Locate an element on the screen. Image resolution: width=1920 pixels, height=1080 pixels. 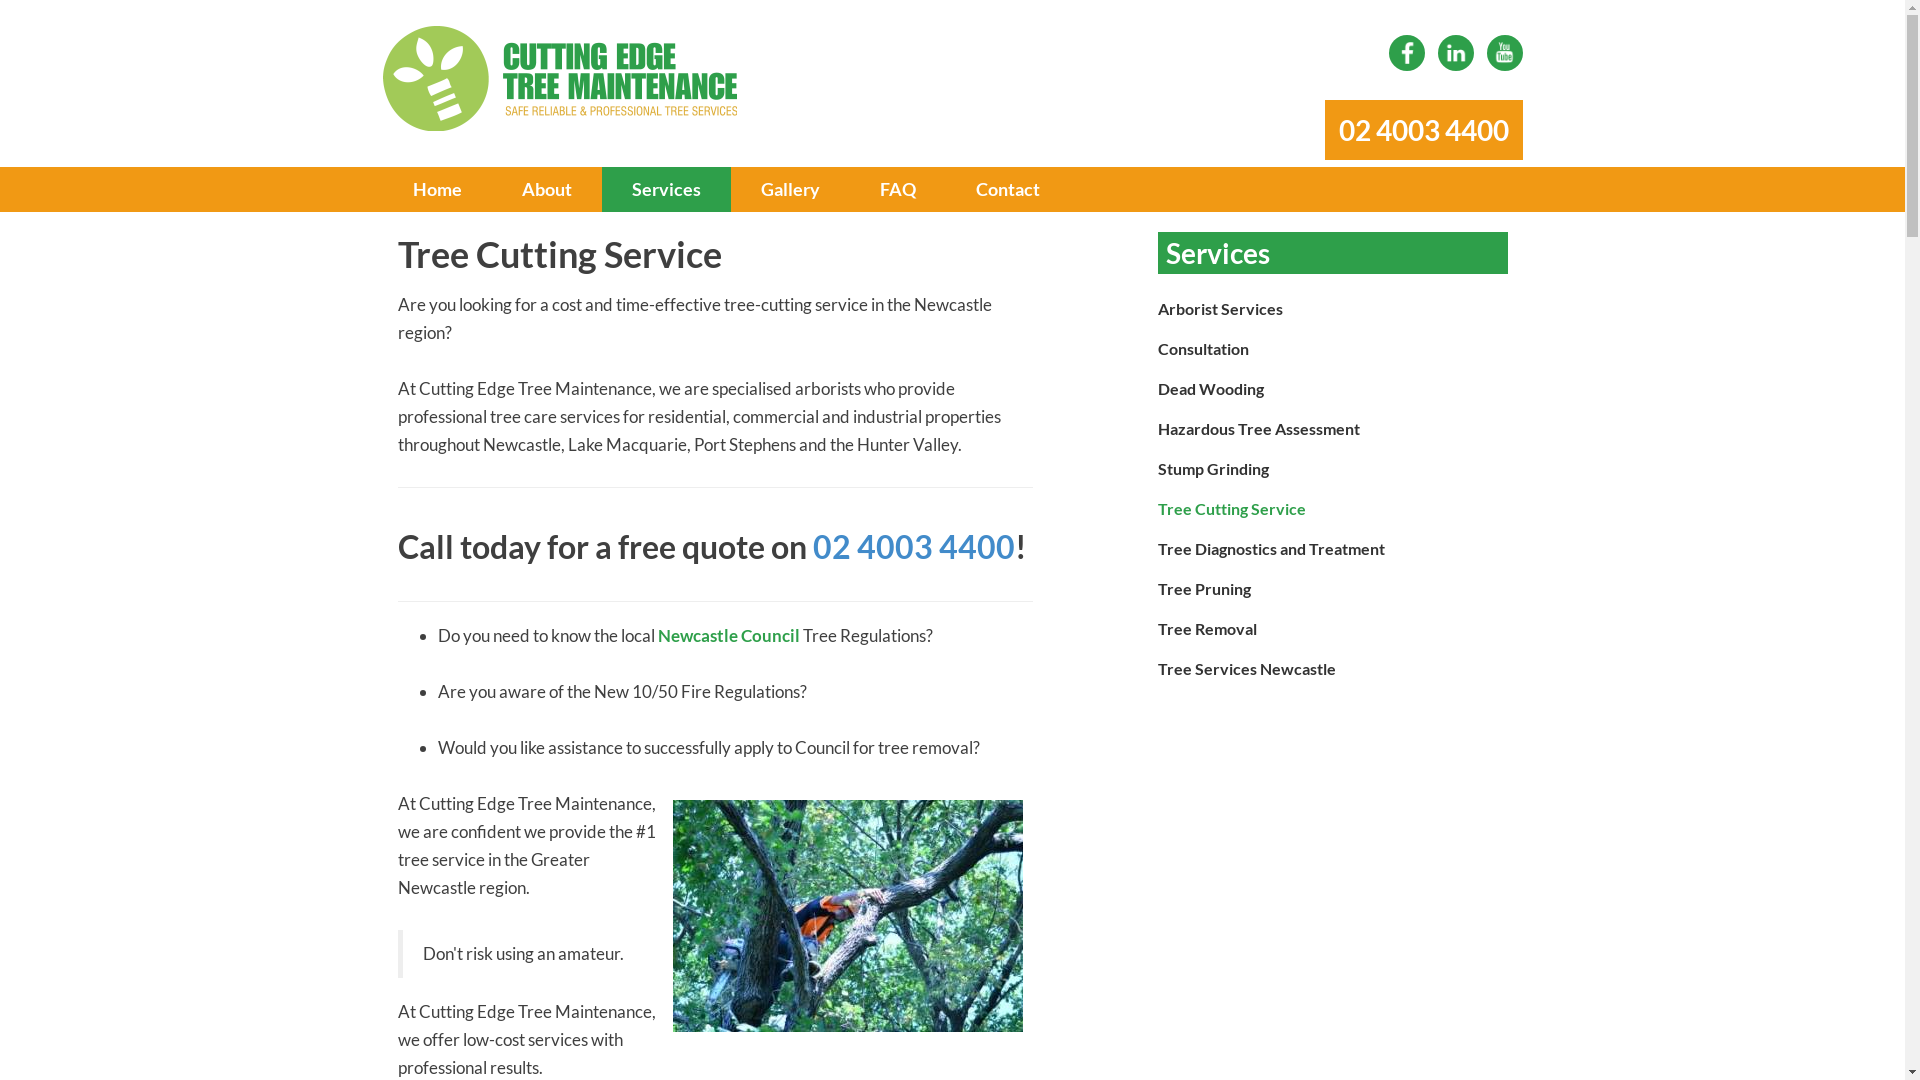
Cutting Edge Tree Maintenance is located at coordinates (583, 80).